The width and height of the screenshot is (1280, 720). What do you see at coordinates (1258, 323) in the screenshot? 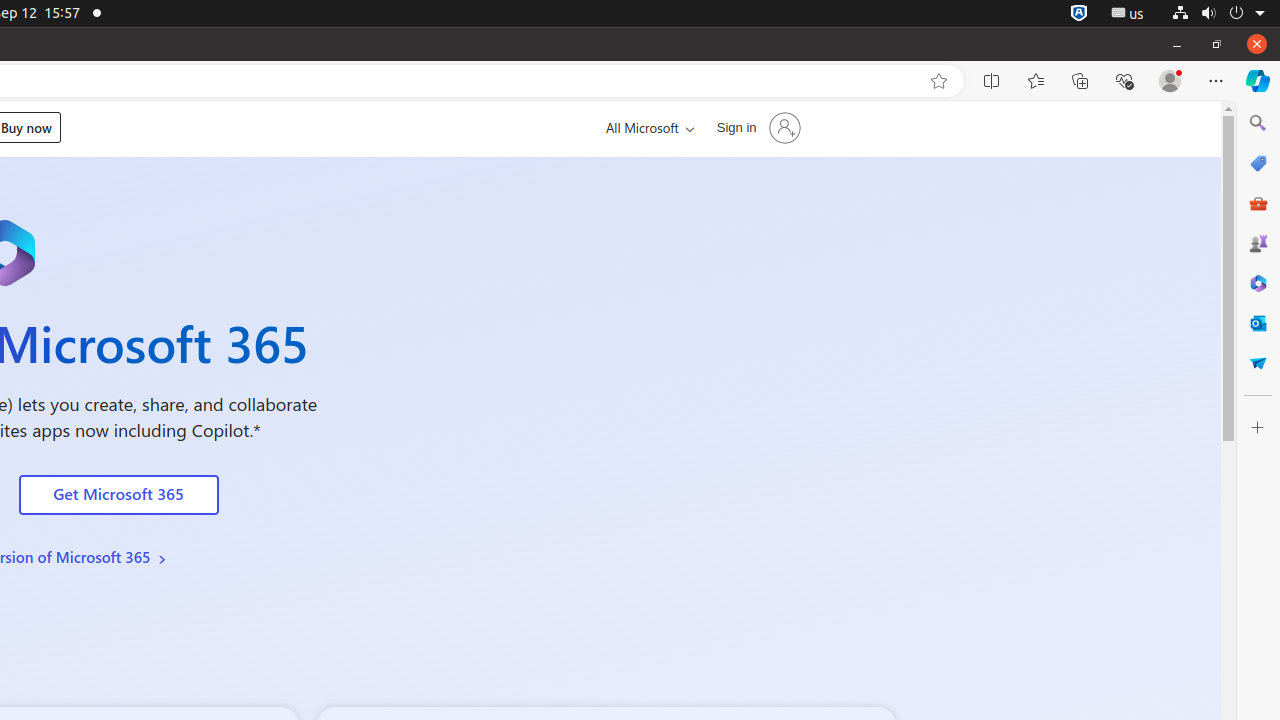
I see `Outlook` at bounding box center [1258, 323].